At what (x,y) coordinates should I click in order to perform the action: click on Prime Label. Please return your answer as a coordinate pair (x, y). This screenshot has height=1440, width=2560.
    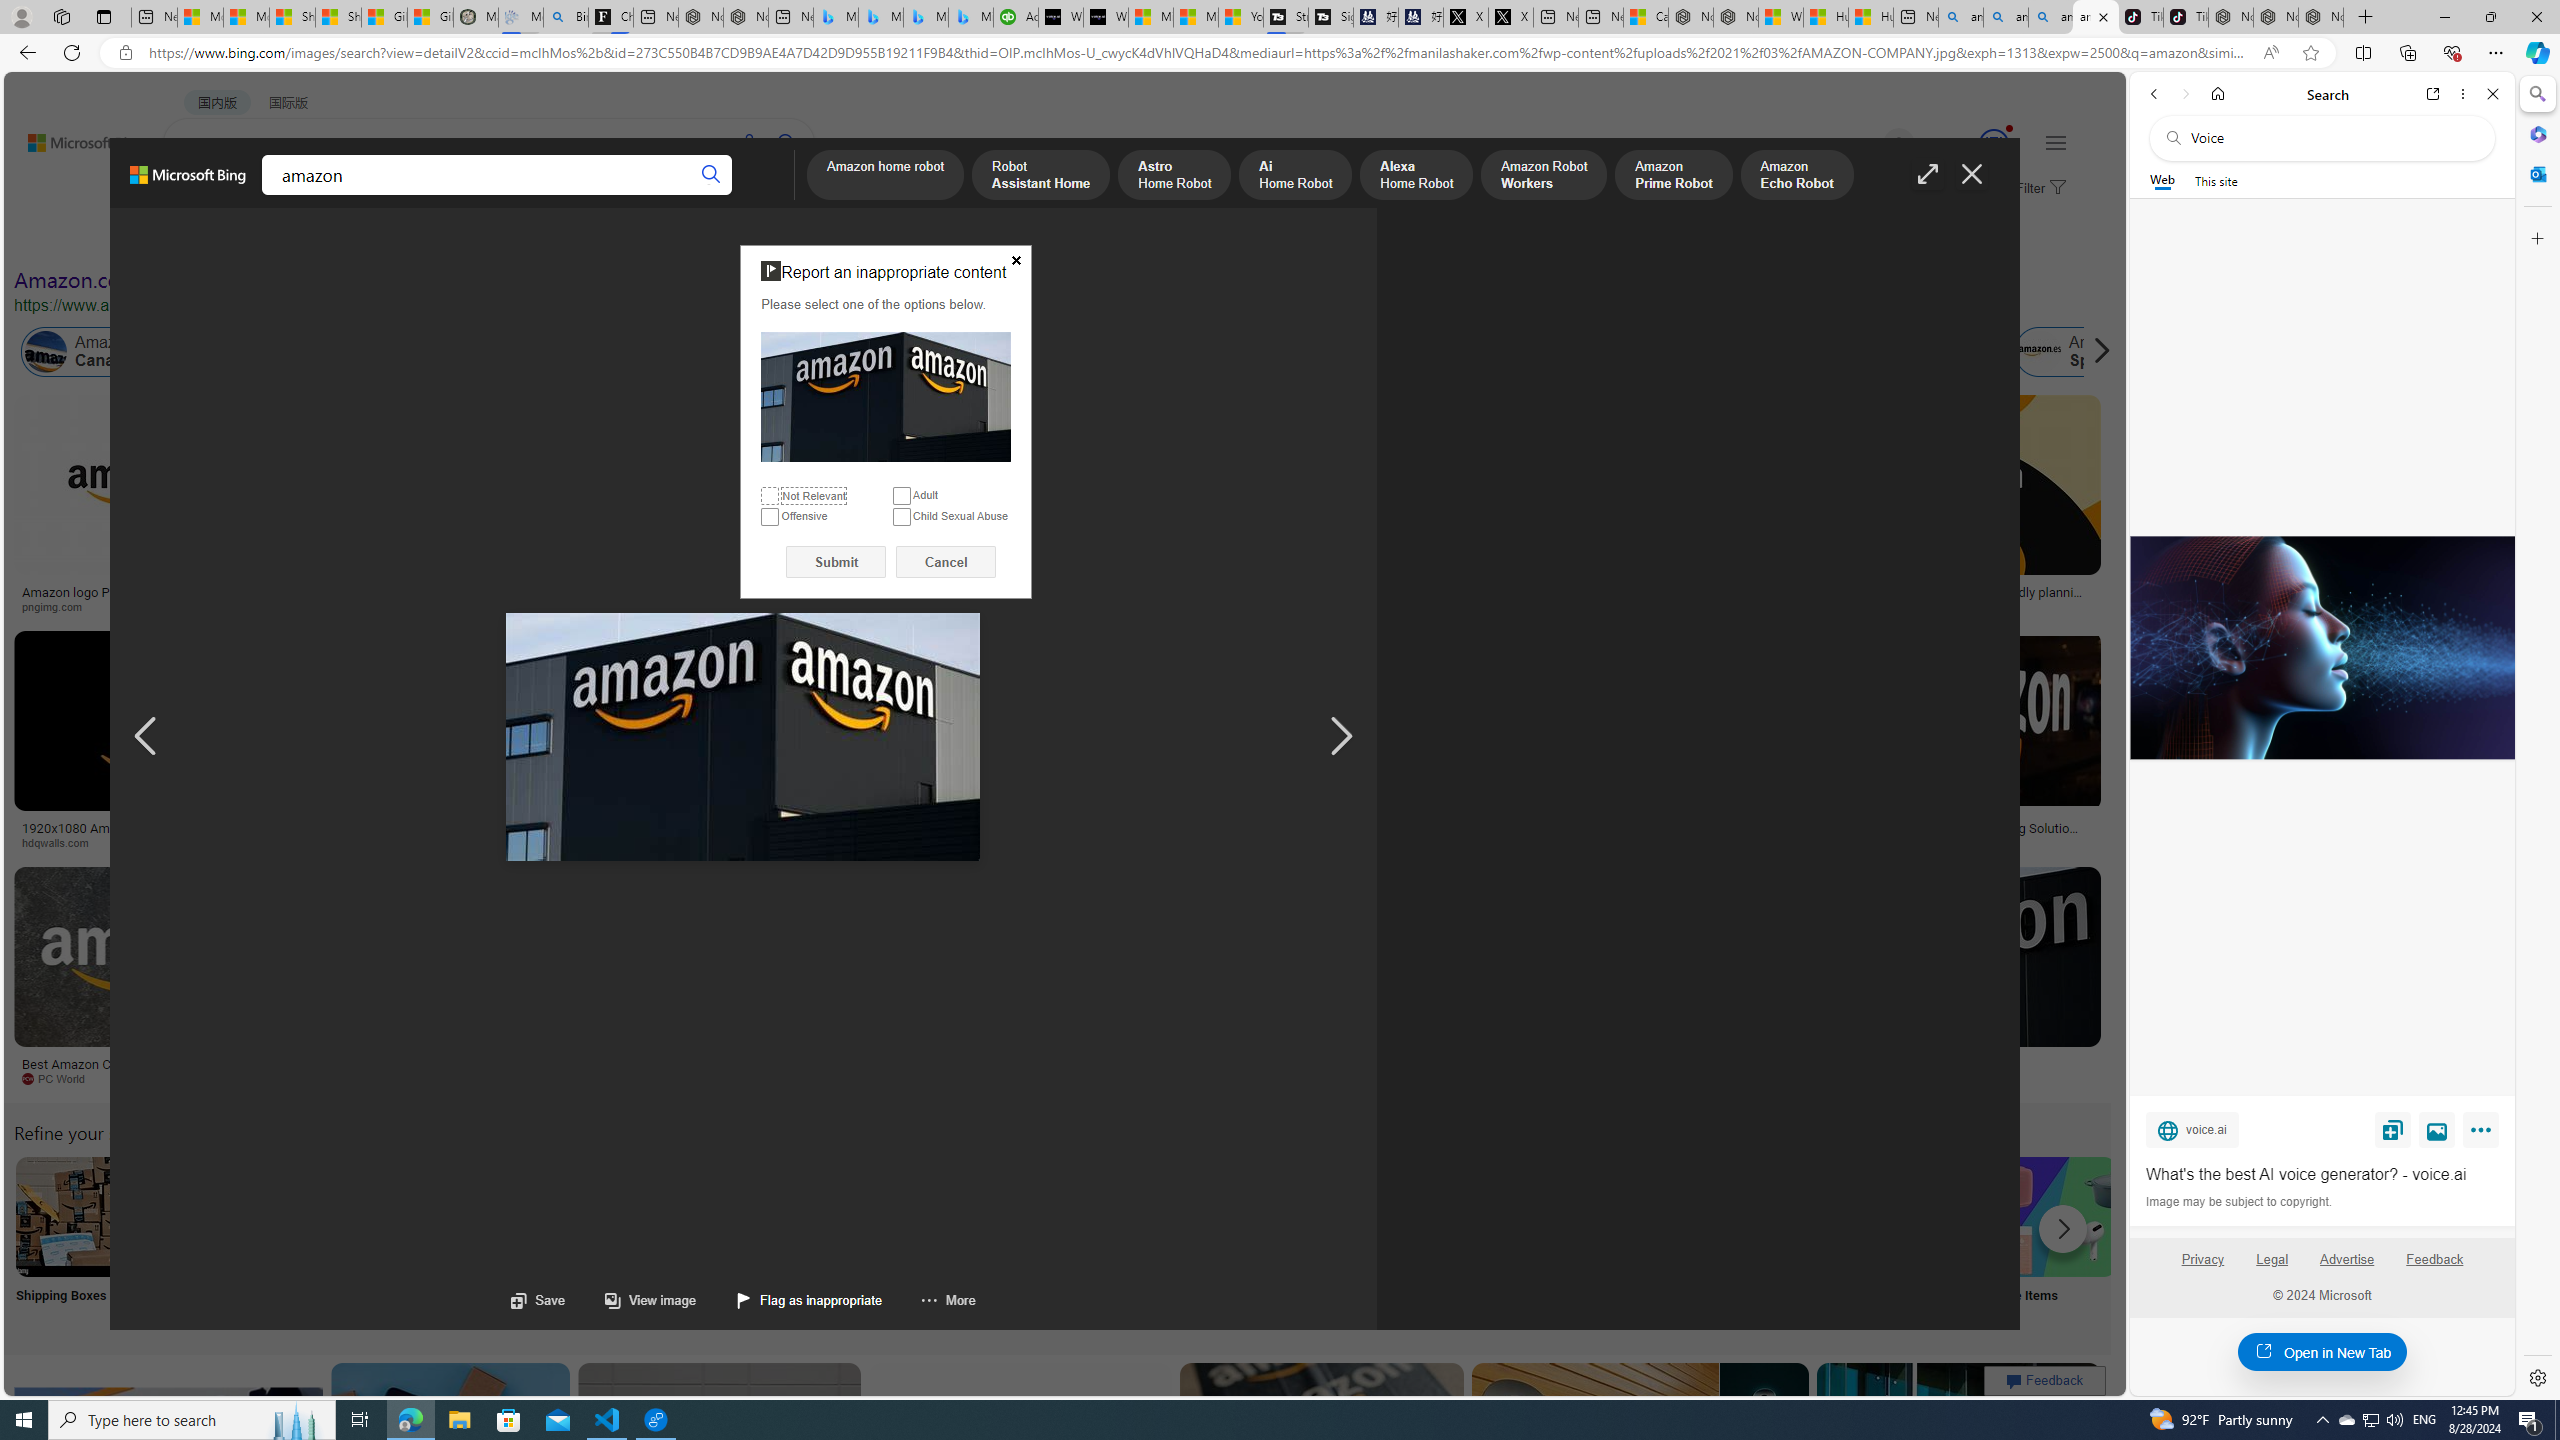
    Looking at the image, I should click on (1792, 1242).